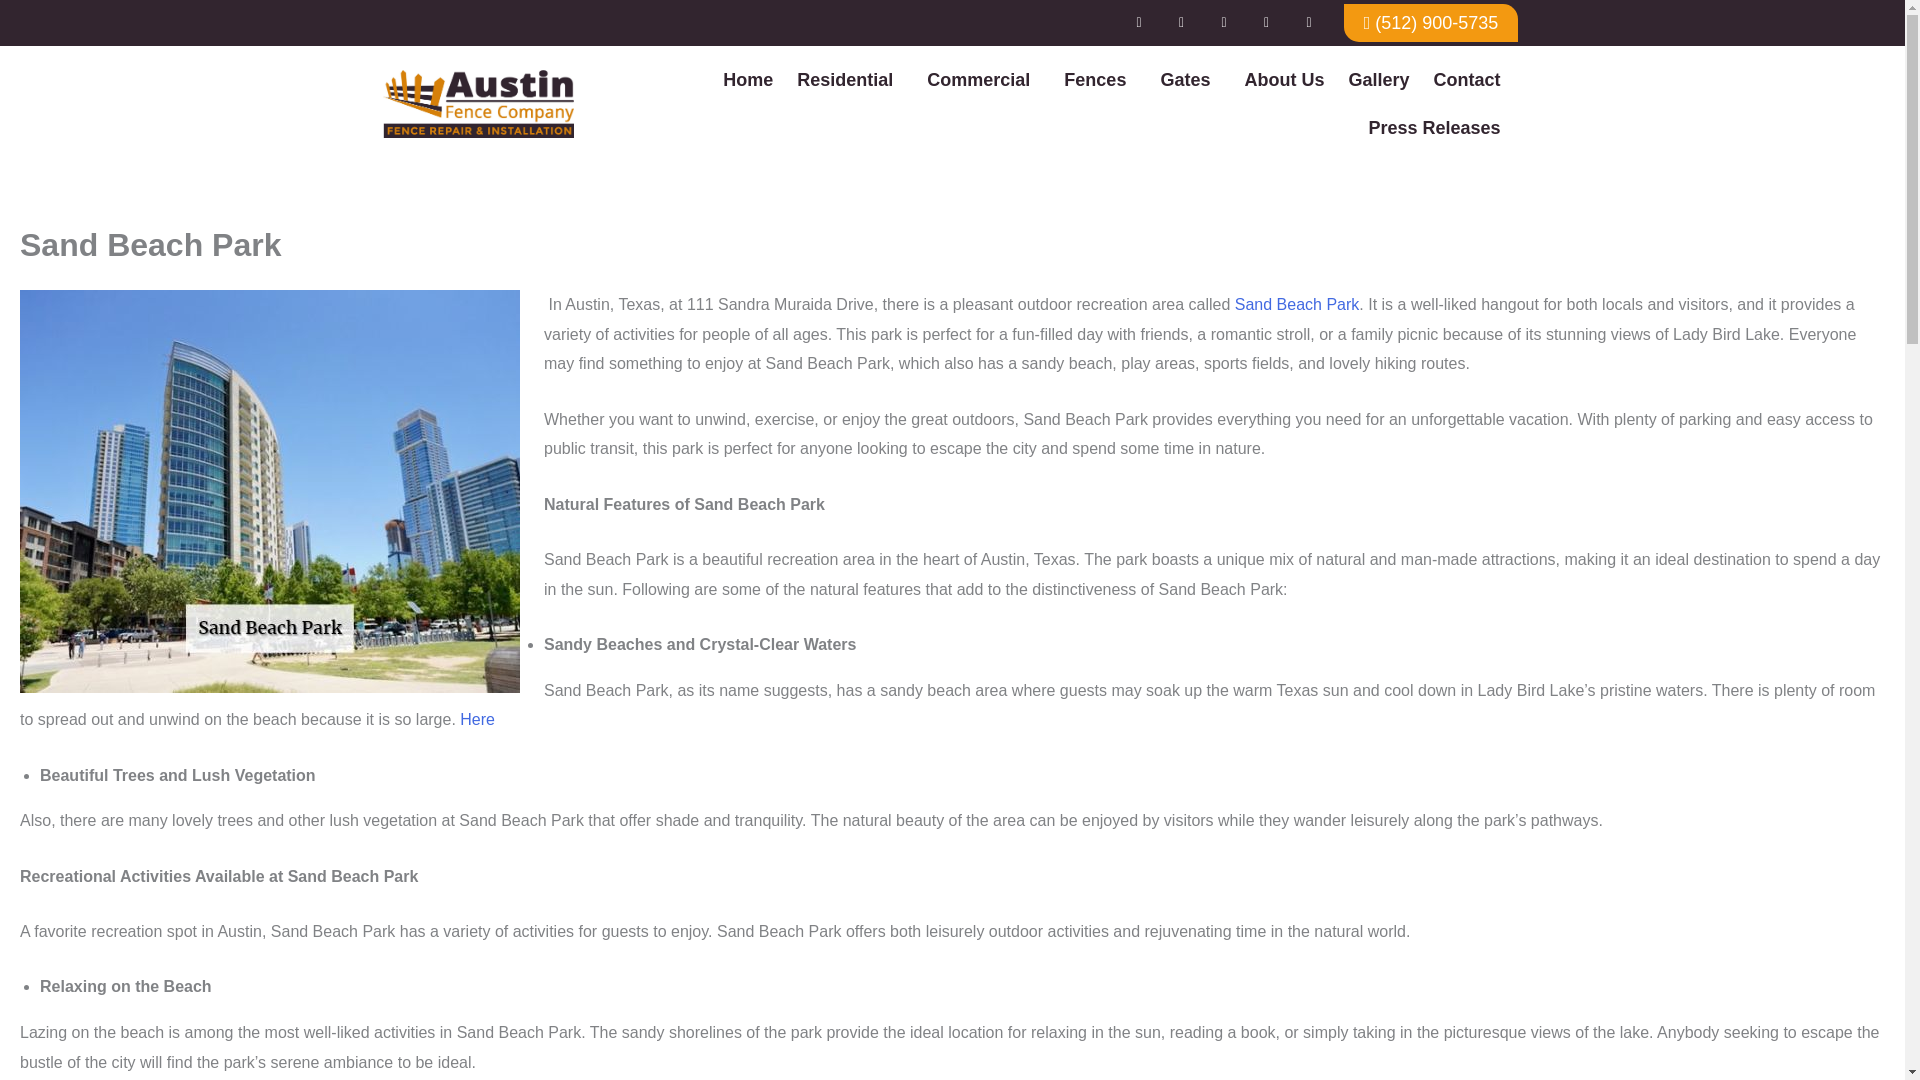 This screenshot has width=1920, height=1080. What do you see at coordinates (1100, 80) in the screenshot?
I see `Fences` at bounding box center [1100, 80].